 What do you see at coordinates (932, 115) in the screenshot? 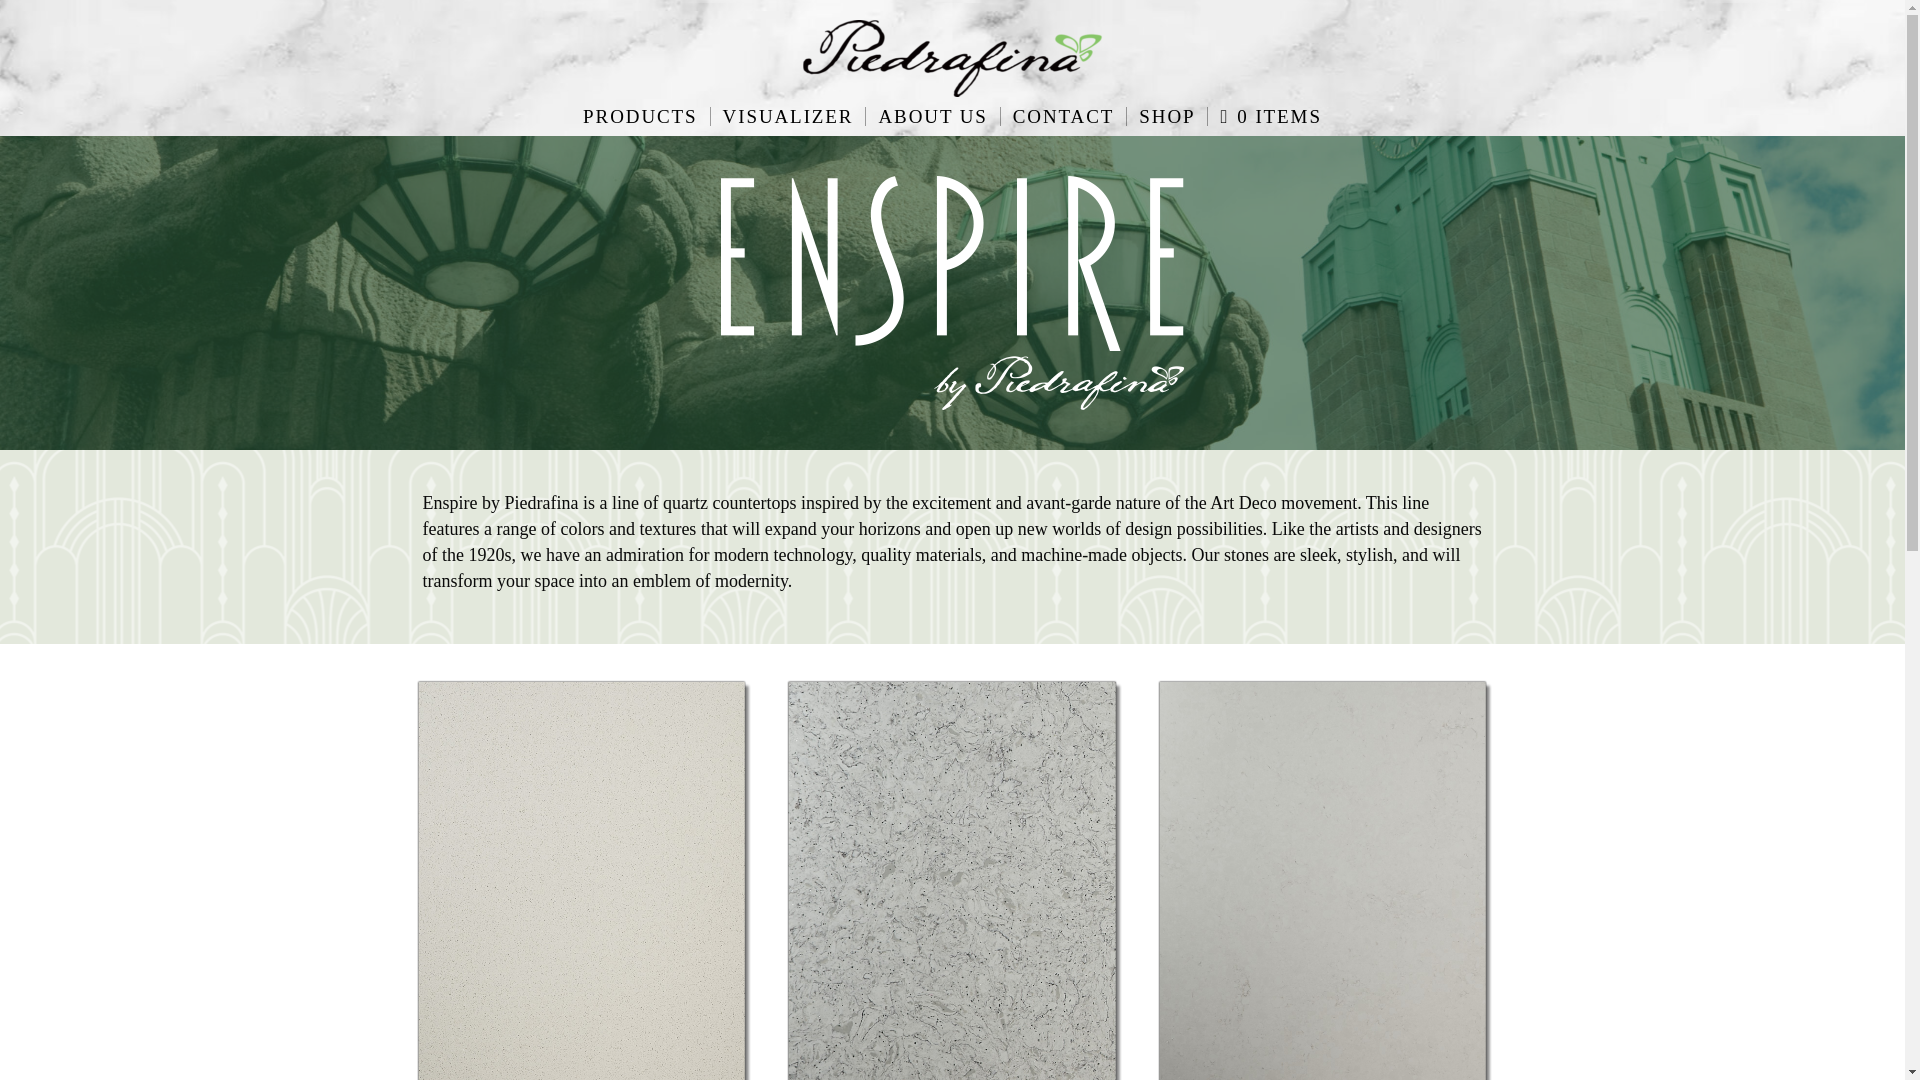
I see `ABOUT US` at bounding box center [932, 115].